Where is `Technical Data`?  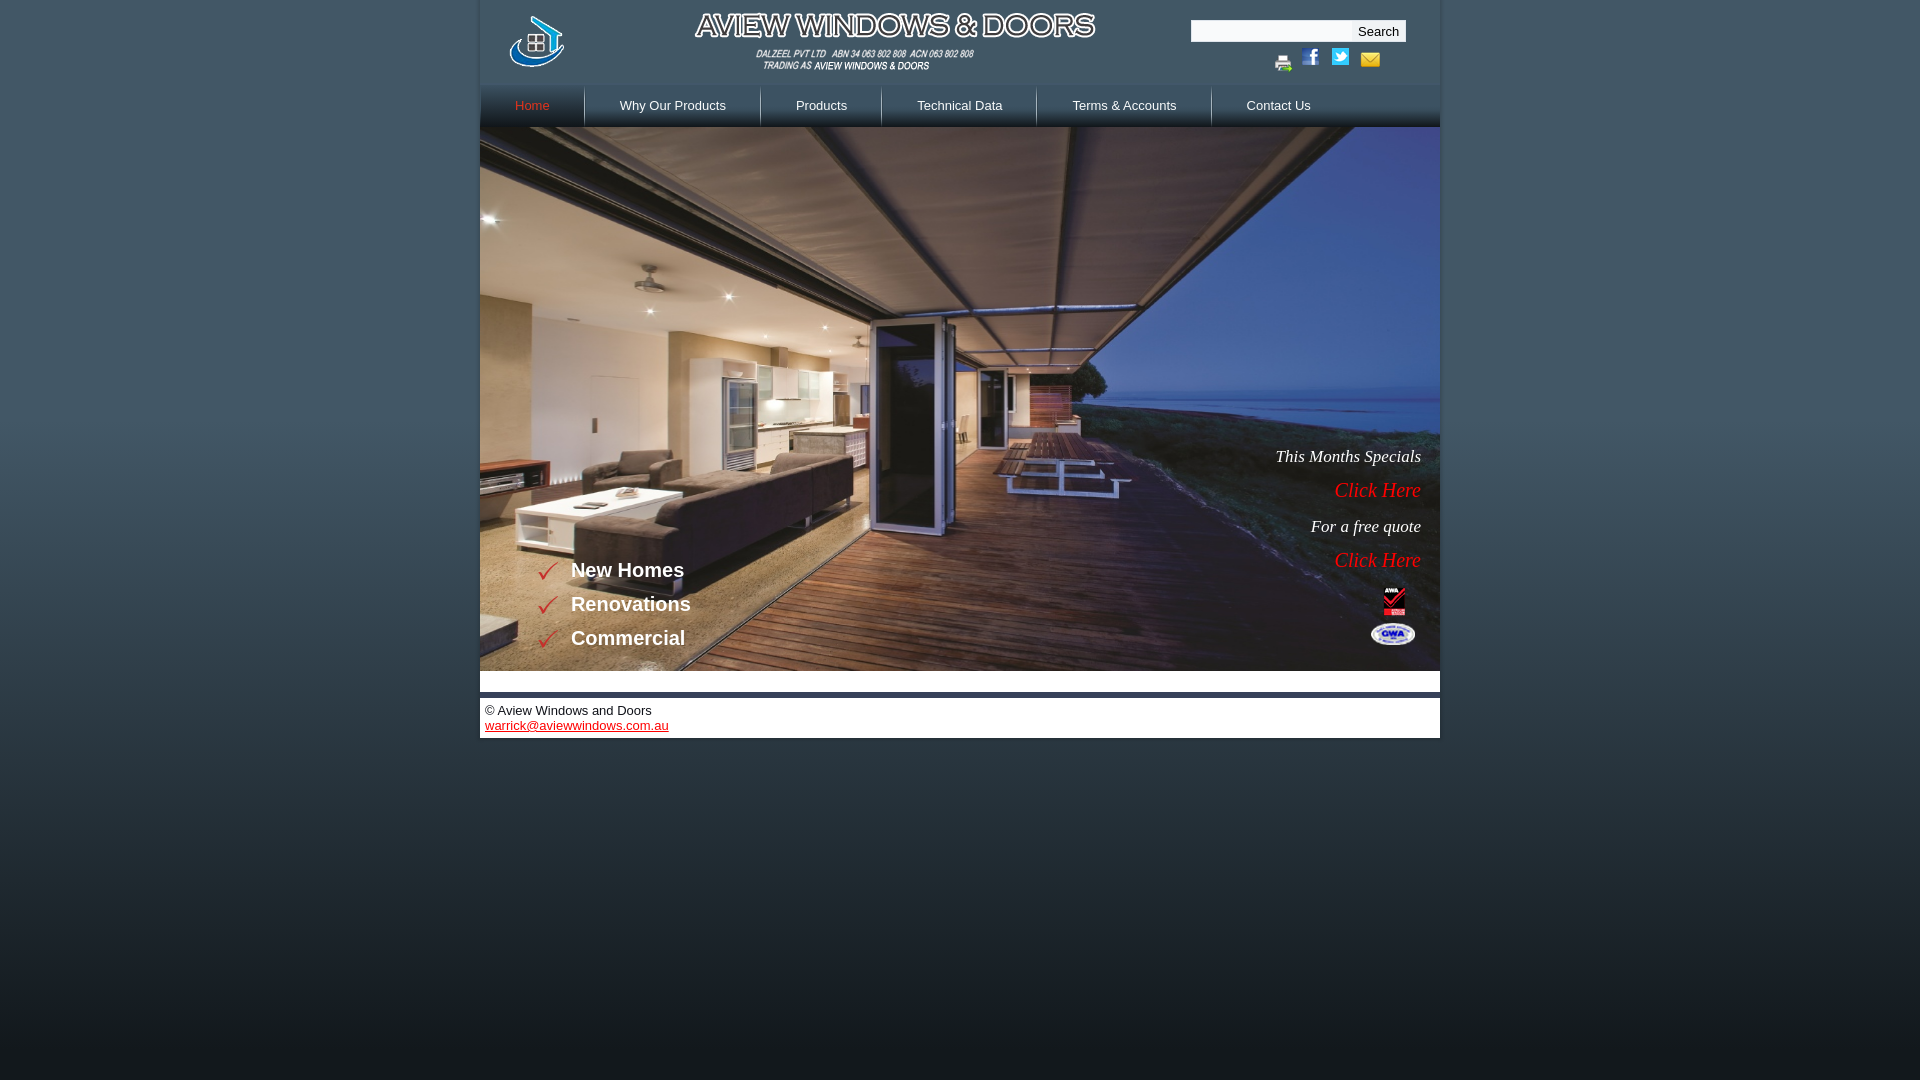
Technical Data is located at coordinates (960, 106).